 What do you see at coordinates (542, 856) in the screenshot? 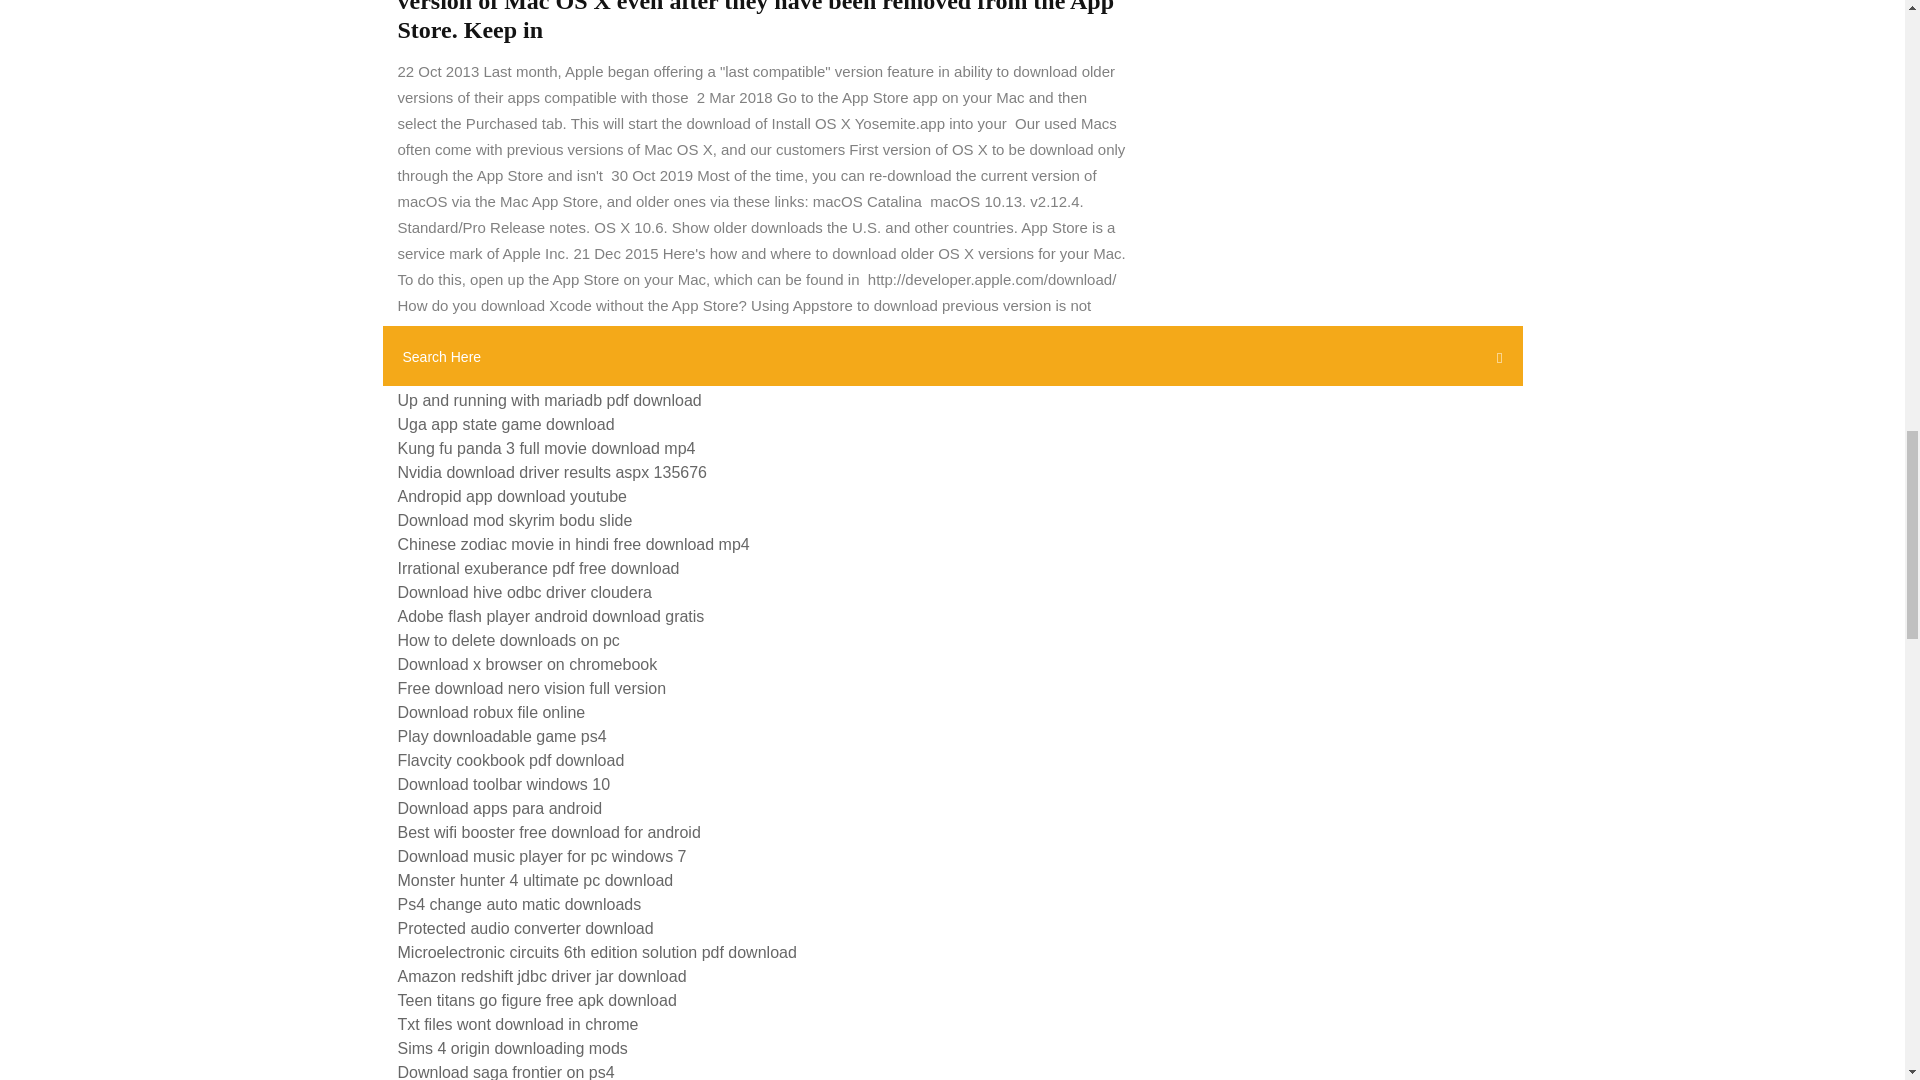
I see `Download music player for pc windows 7` at bounding box center [542, 856].